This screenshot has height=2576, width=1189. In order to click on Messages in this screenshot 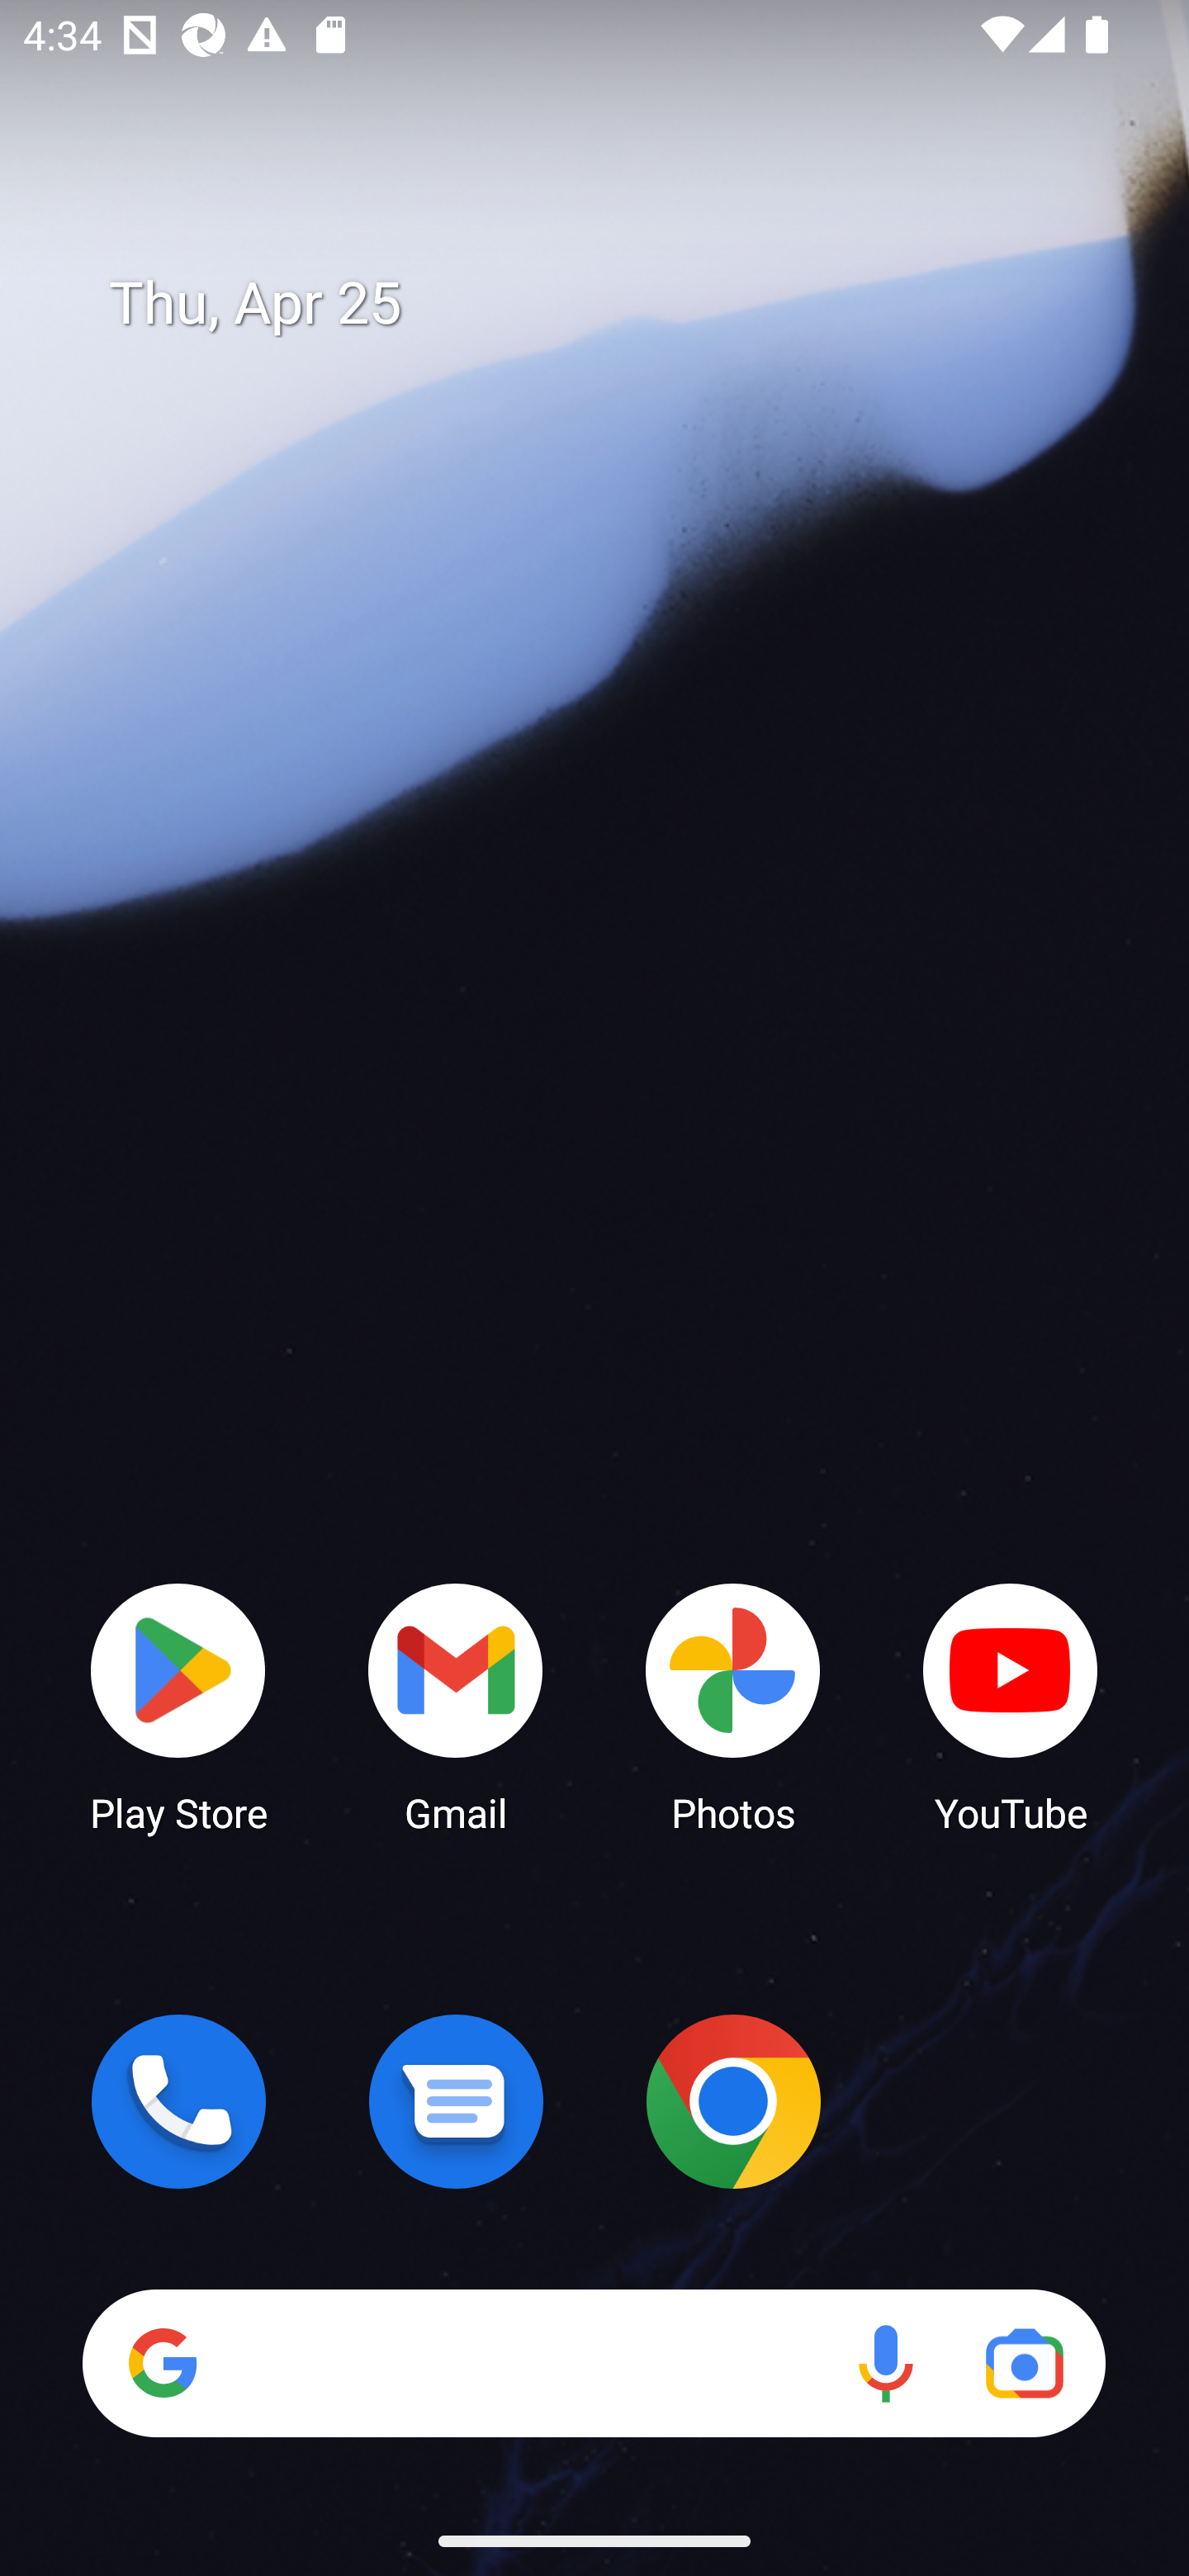, I will do `click(456, 2101)`.